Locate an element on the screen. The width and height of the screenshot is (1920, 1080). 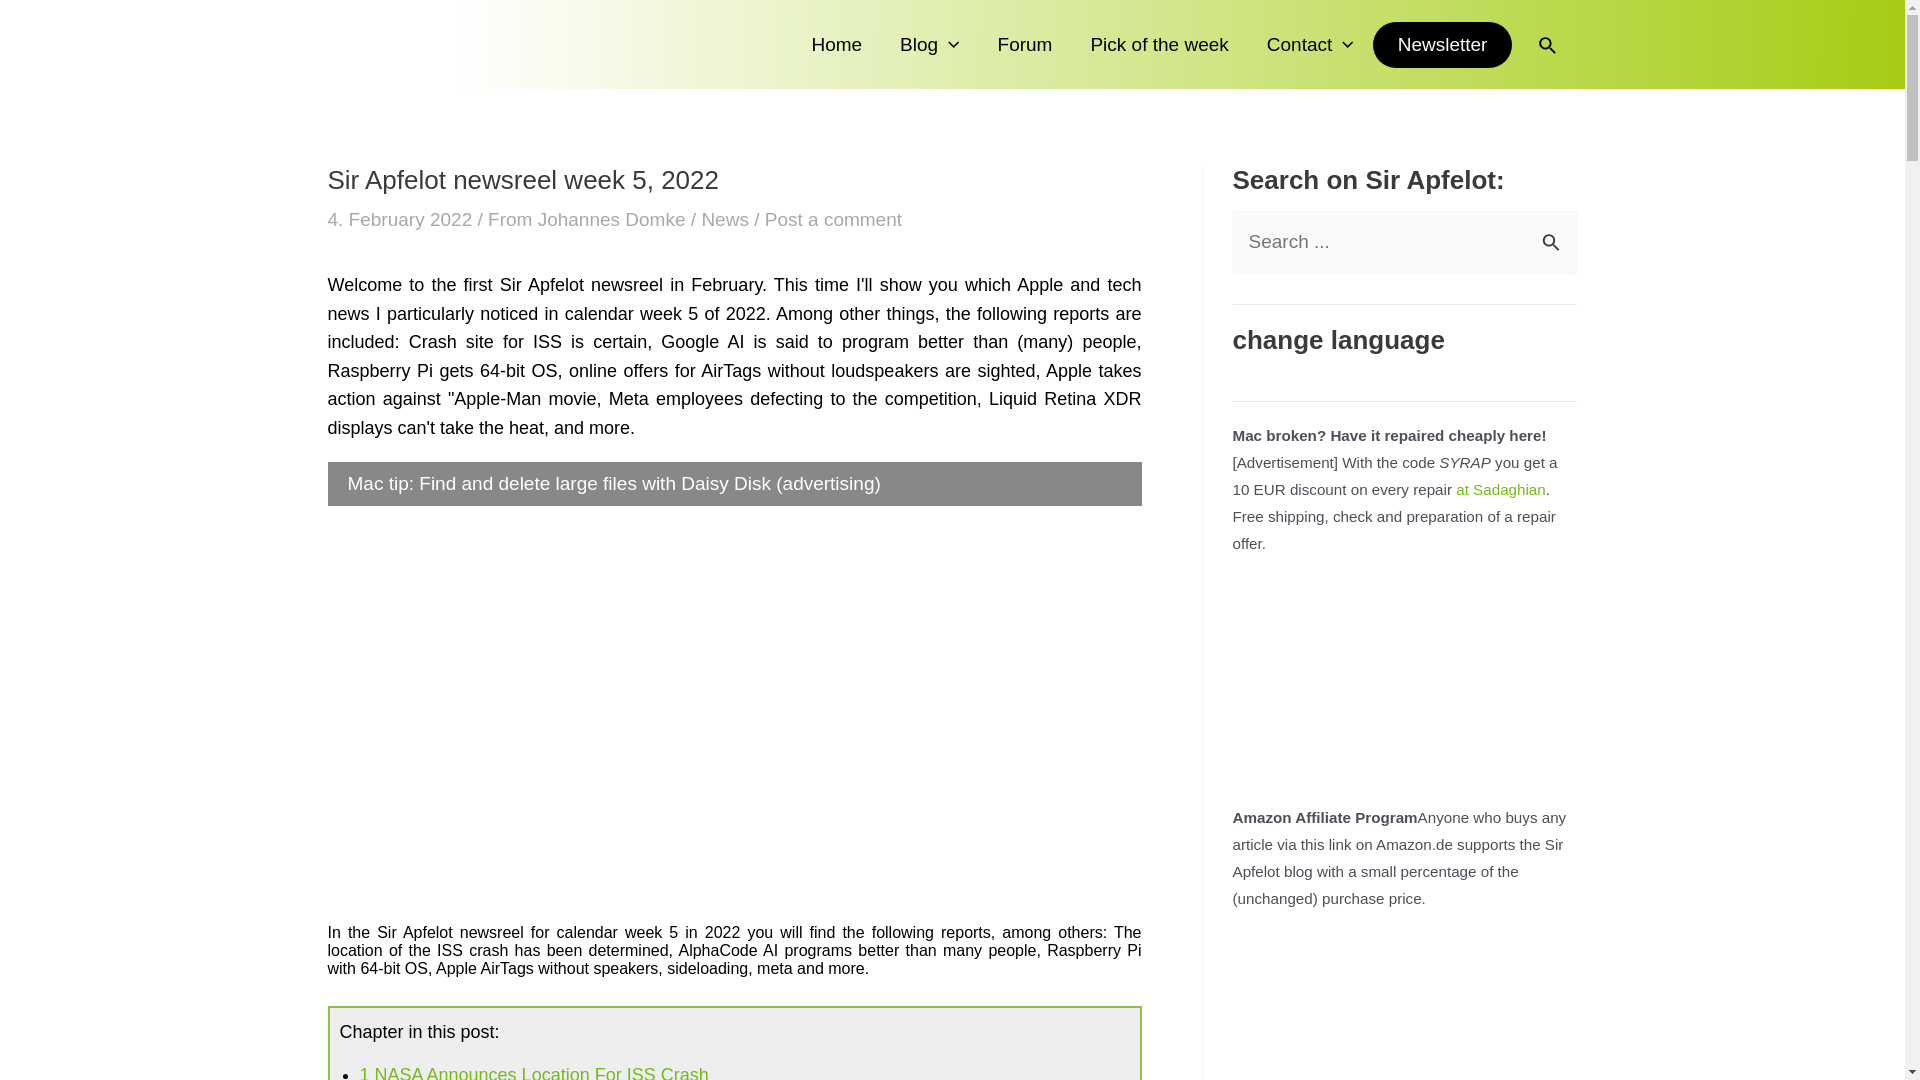
Forum is located at coordinates (1025, 44).